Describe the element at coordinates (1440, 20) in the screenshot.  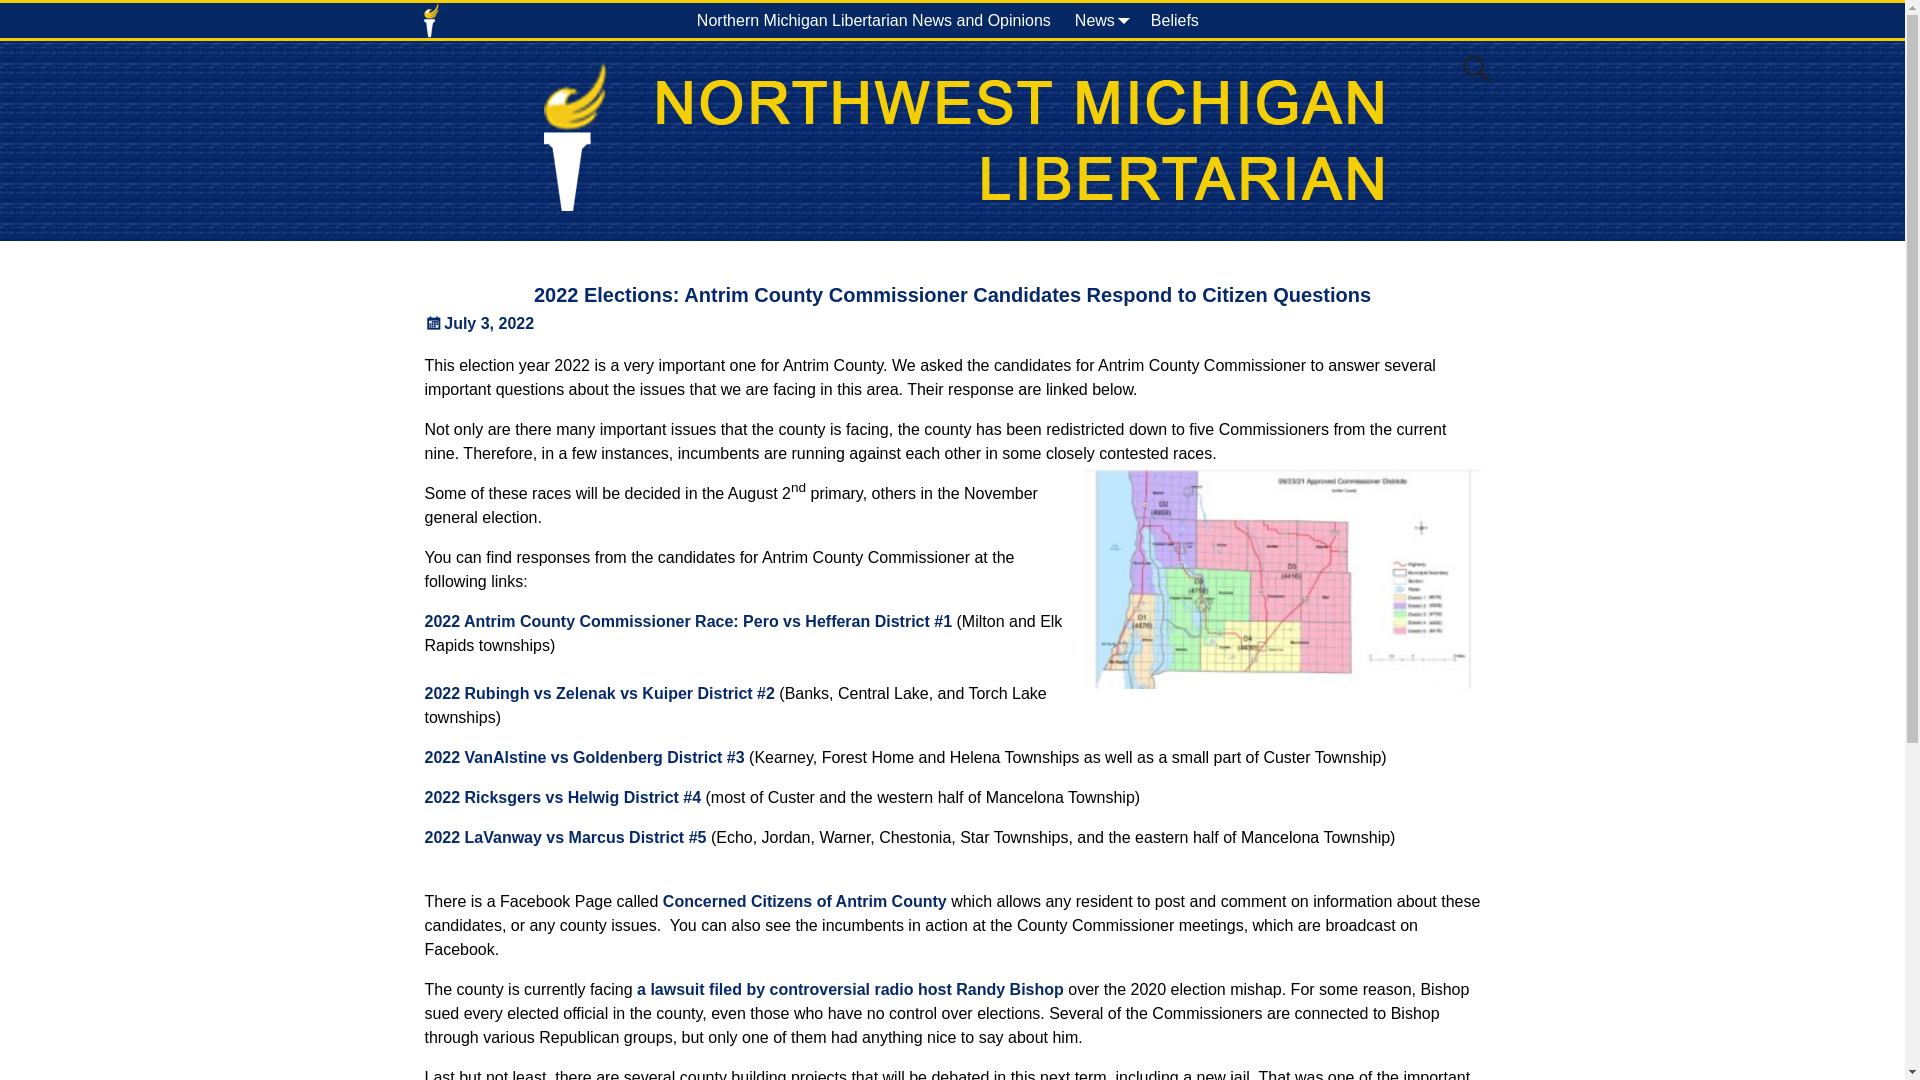
I see `NW Michigan Libertarians Facebook Page` at that location.